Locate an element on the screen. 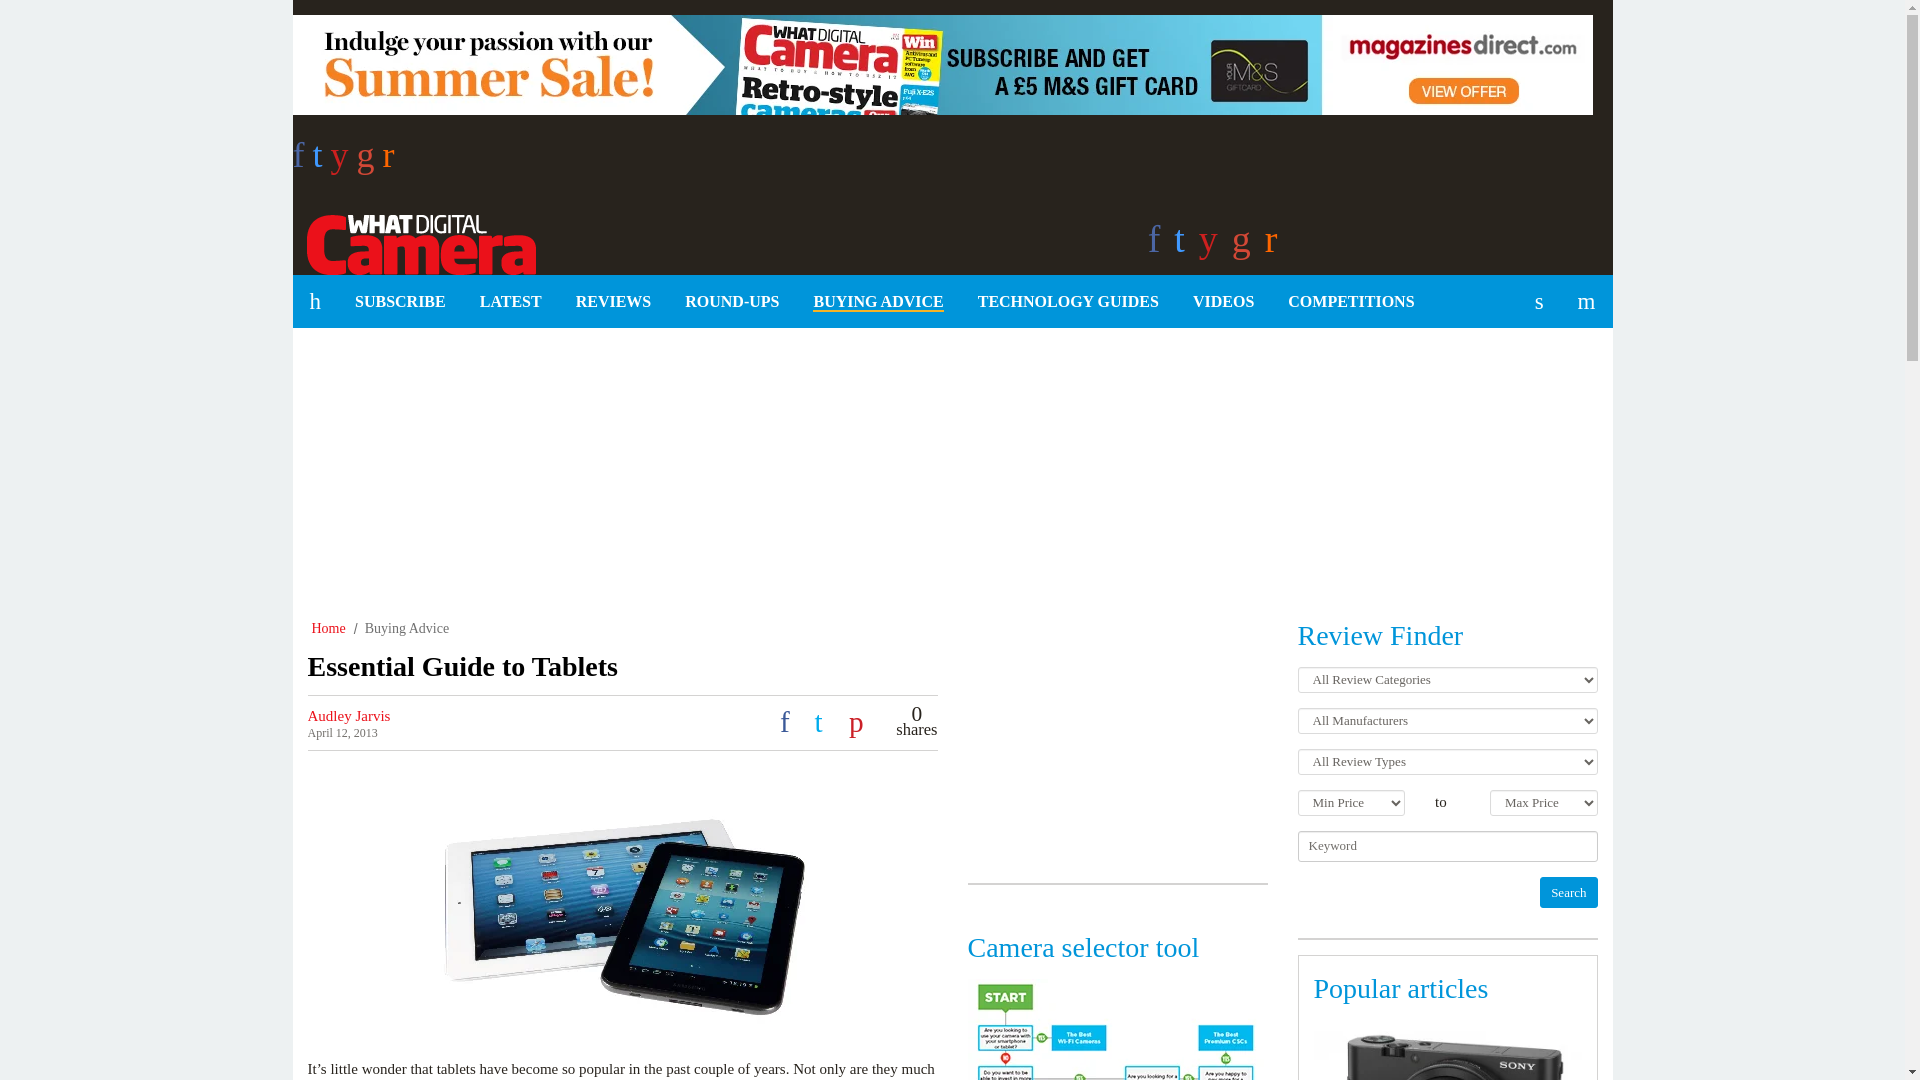 The height and width of the screenshot is (1080, 1920). Search is located at coordinates (1568, 892).